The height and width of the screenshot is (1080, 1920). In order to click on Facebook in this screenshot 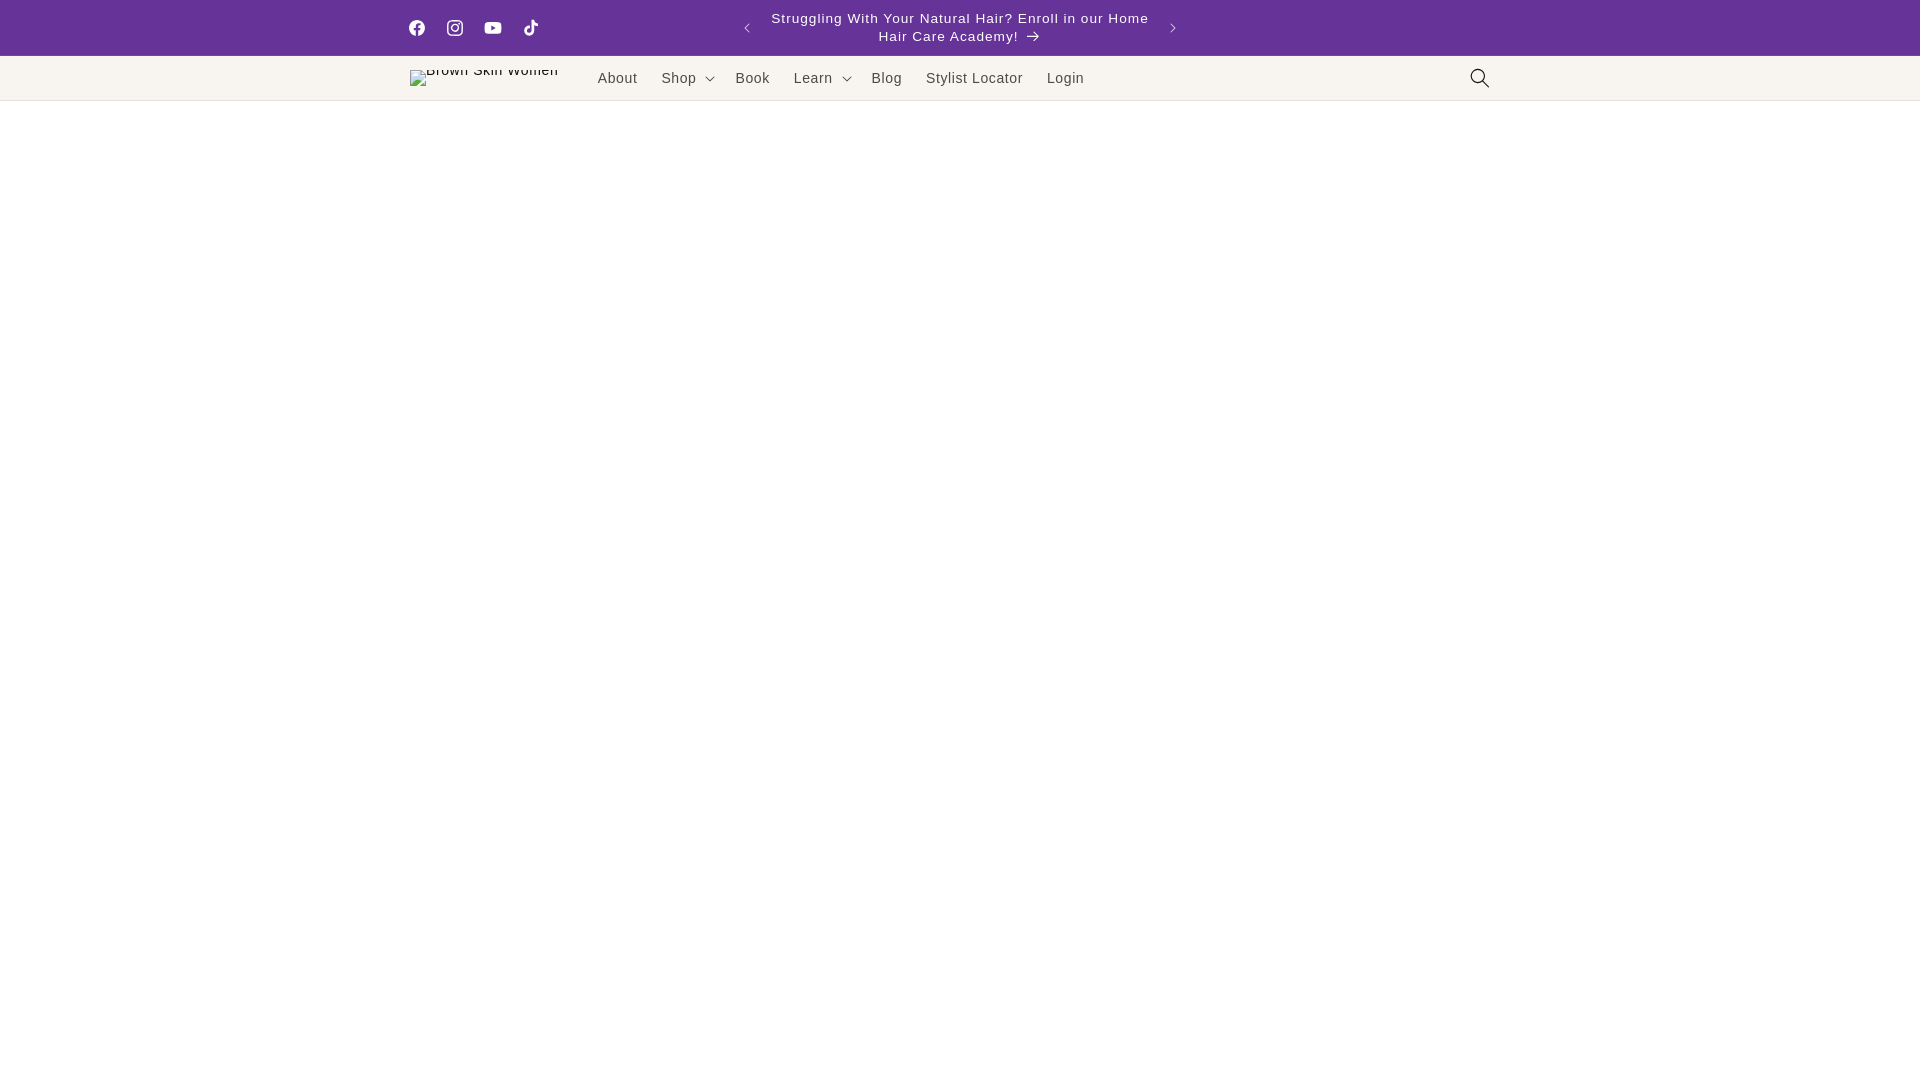, I will do `click(416, 28)`.